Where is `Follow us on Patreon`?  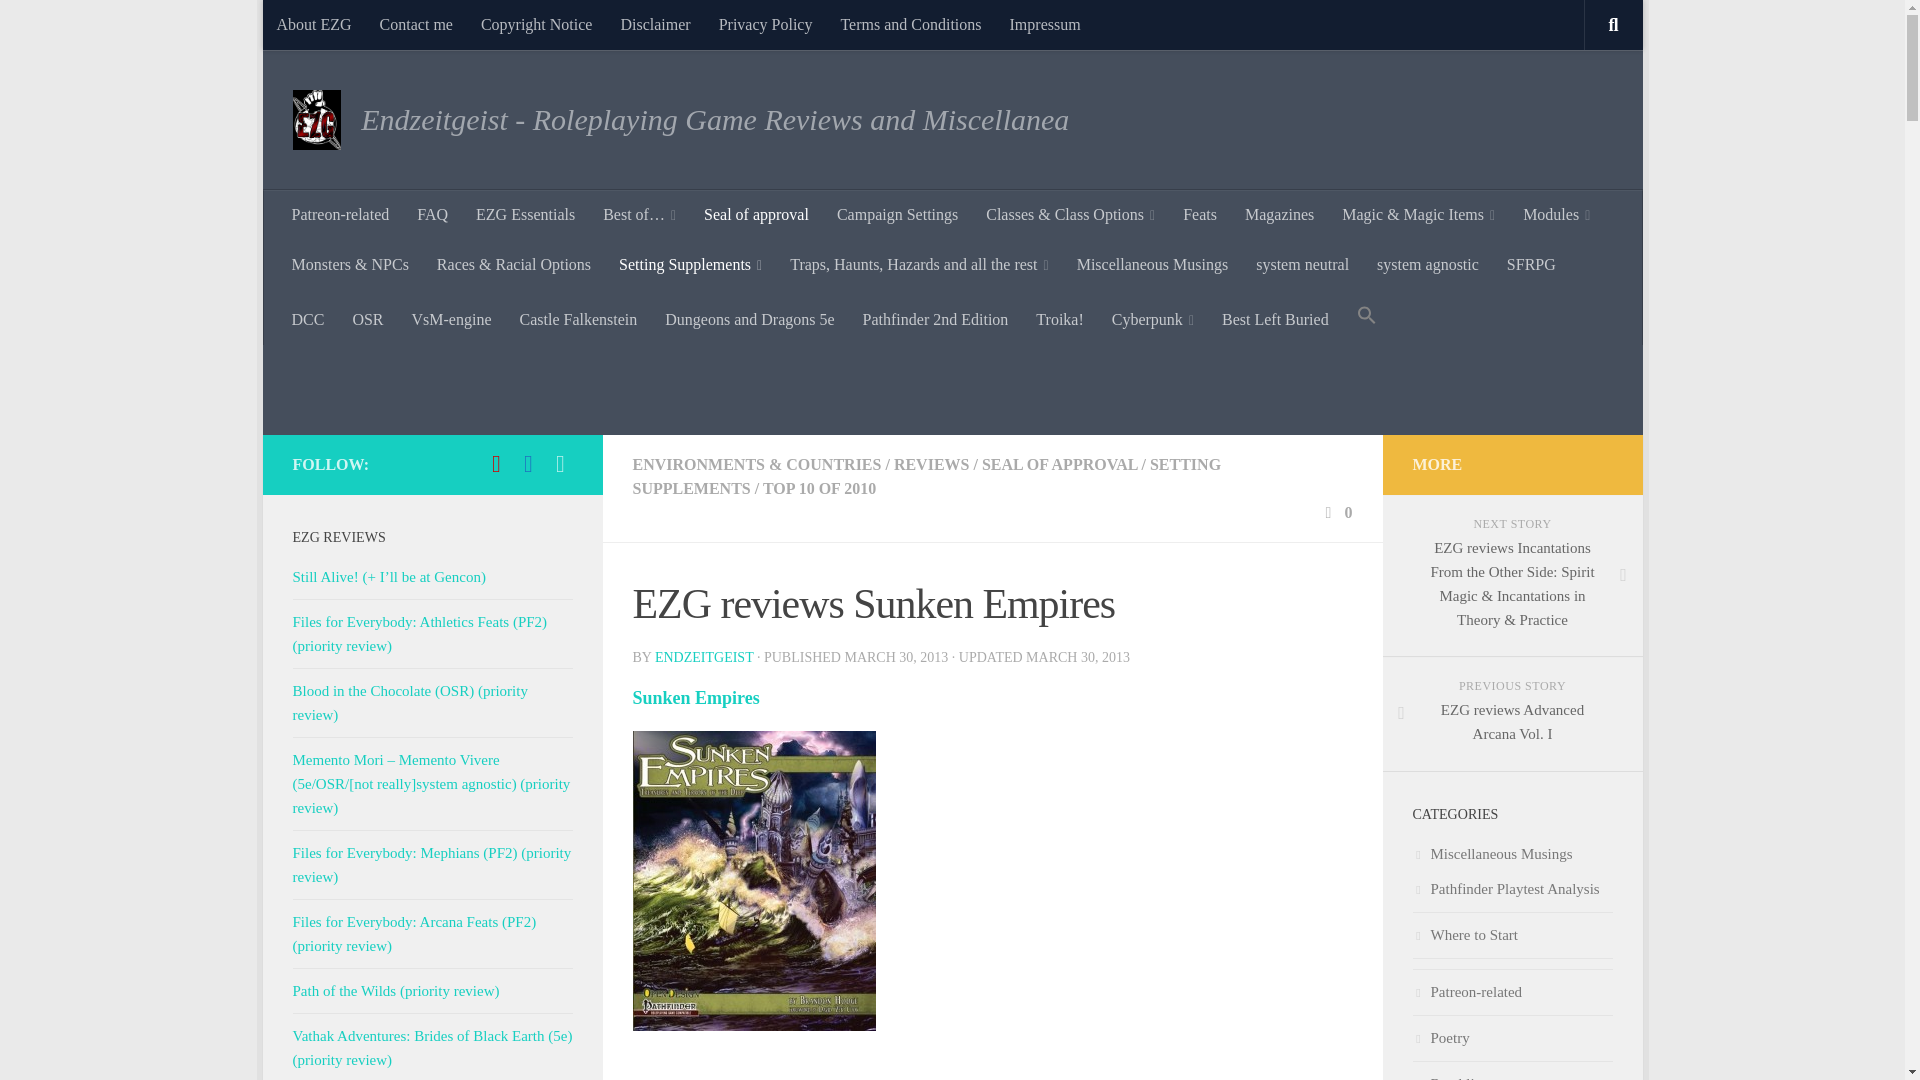
Follow us on Patreon is located at coordinates (496, 464).